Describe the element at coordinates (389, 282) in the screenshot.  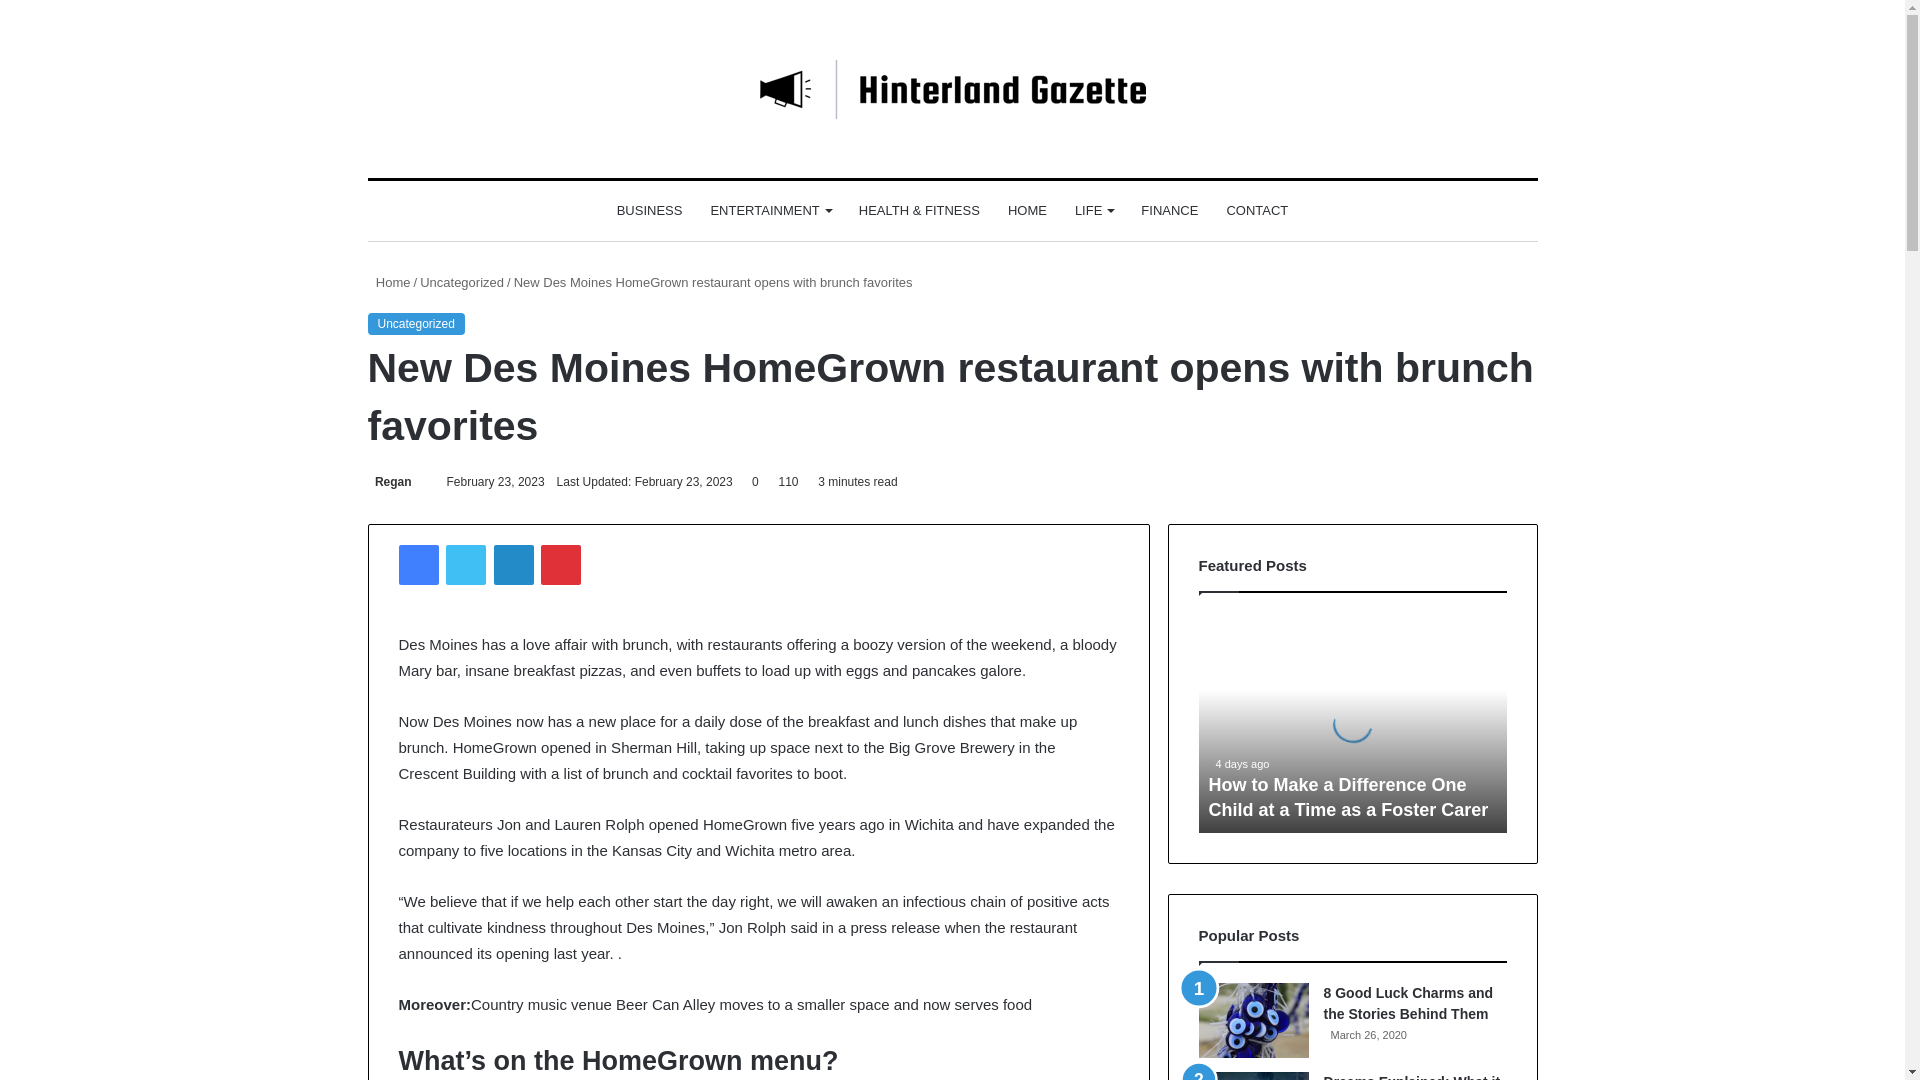
I see `Home` at that location.